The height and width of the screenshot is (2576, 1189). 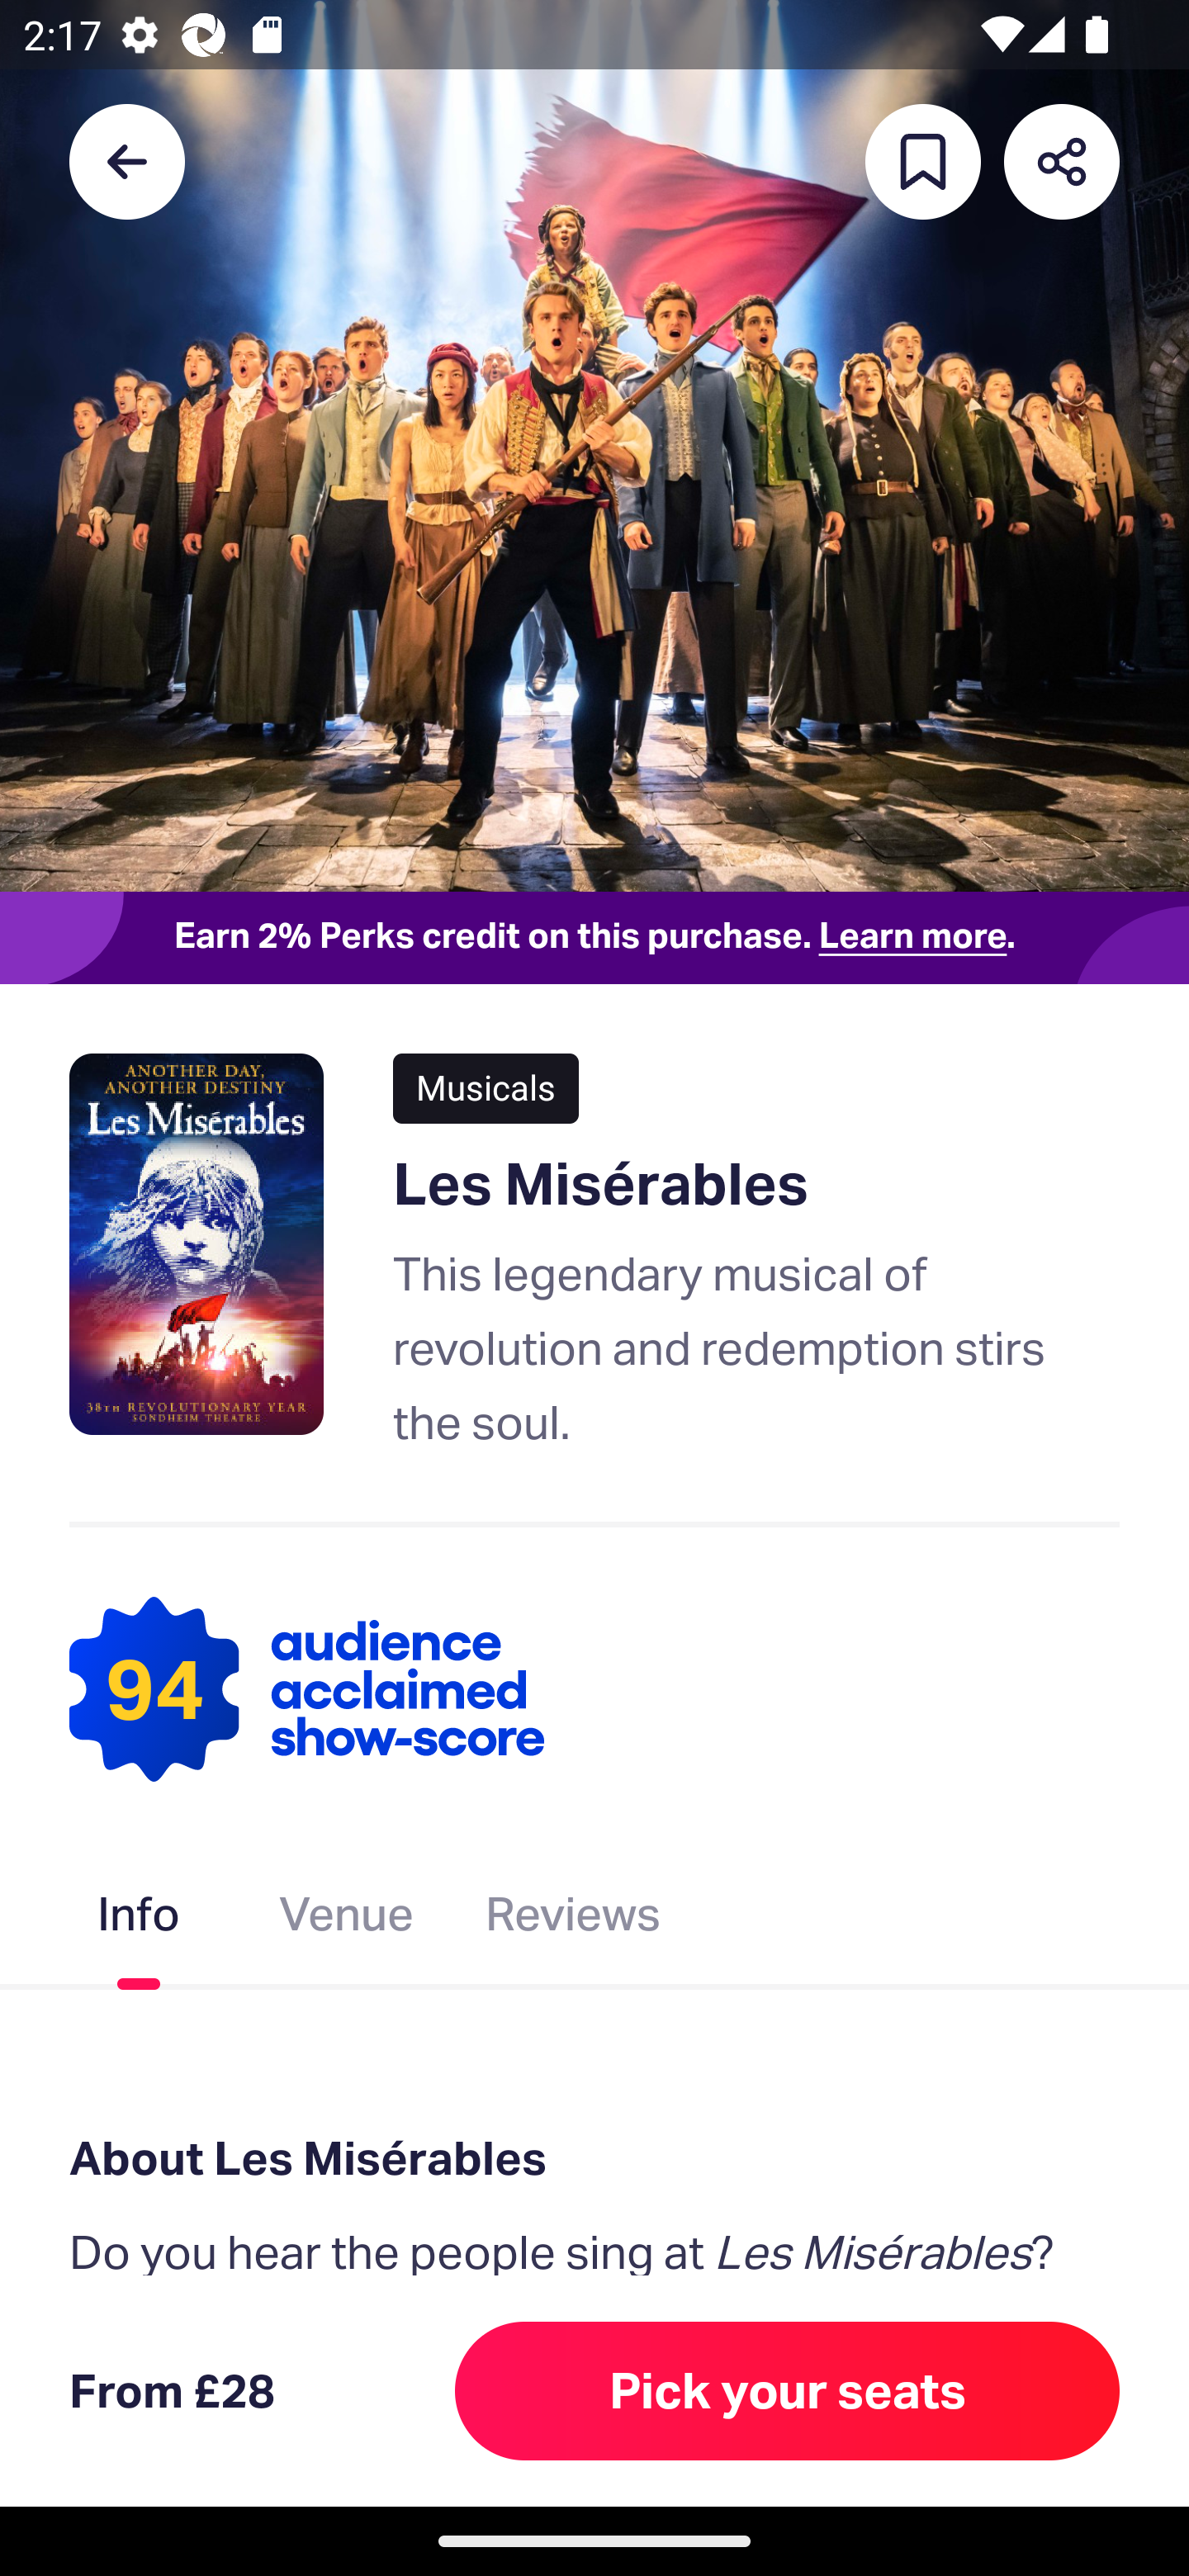 What do you see at coordinates (573, 1920) in the screenshot?
I see `Reviews` at bounding box center [573, 1920].